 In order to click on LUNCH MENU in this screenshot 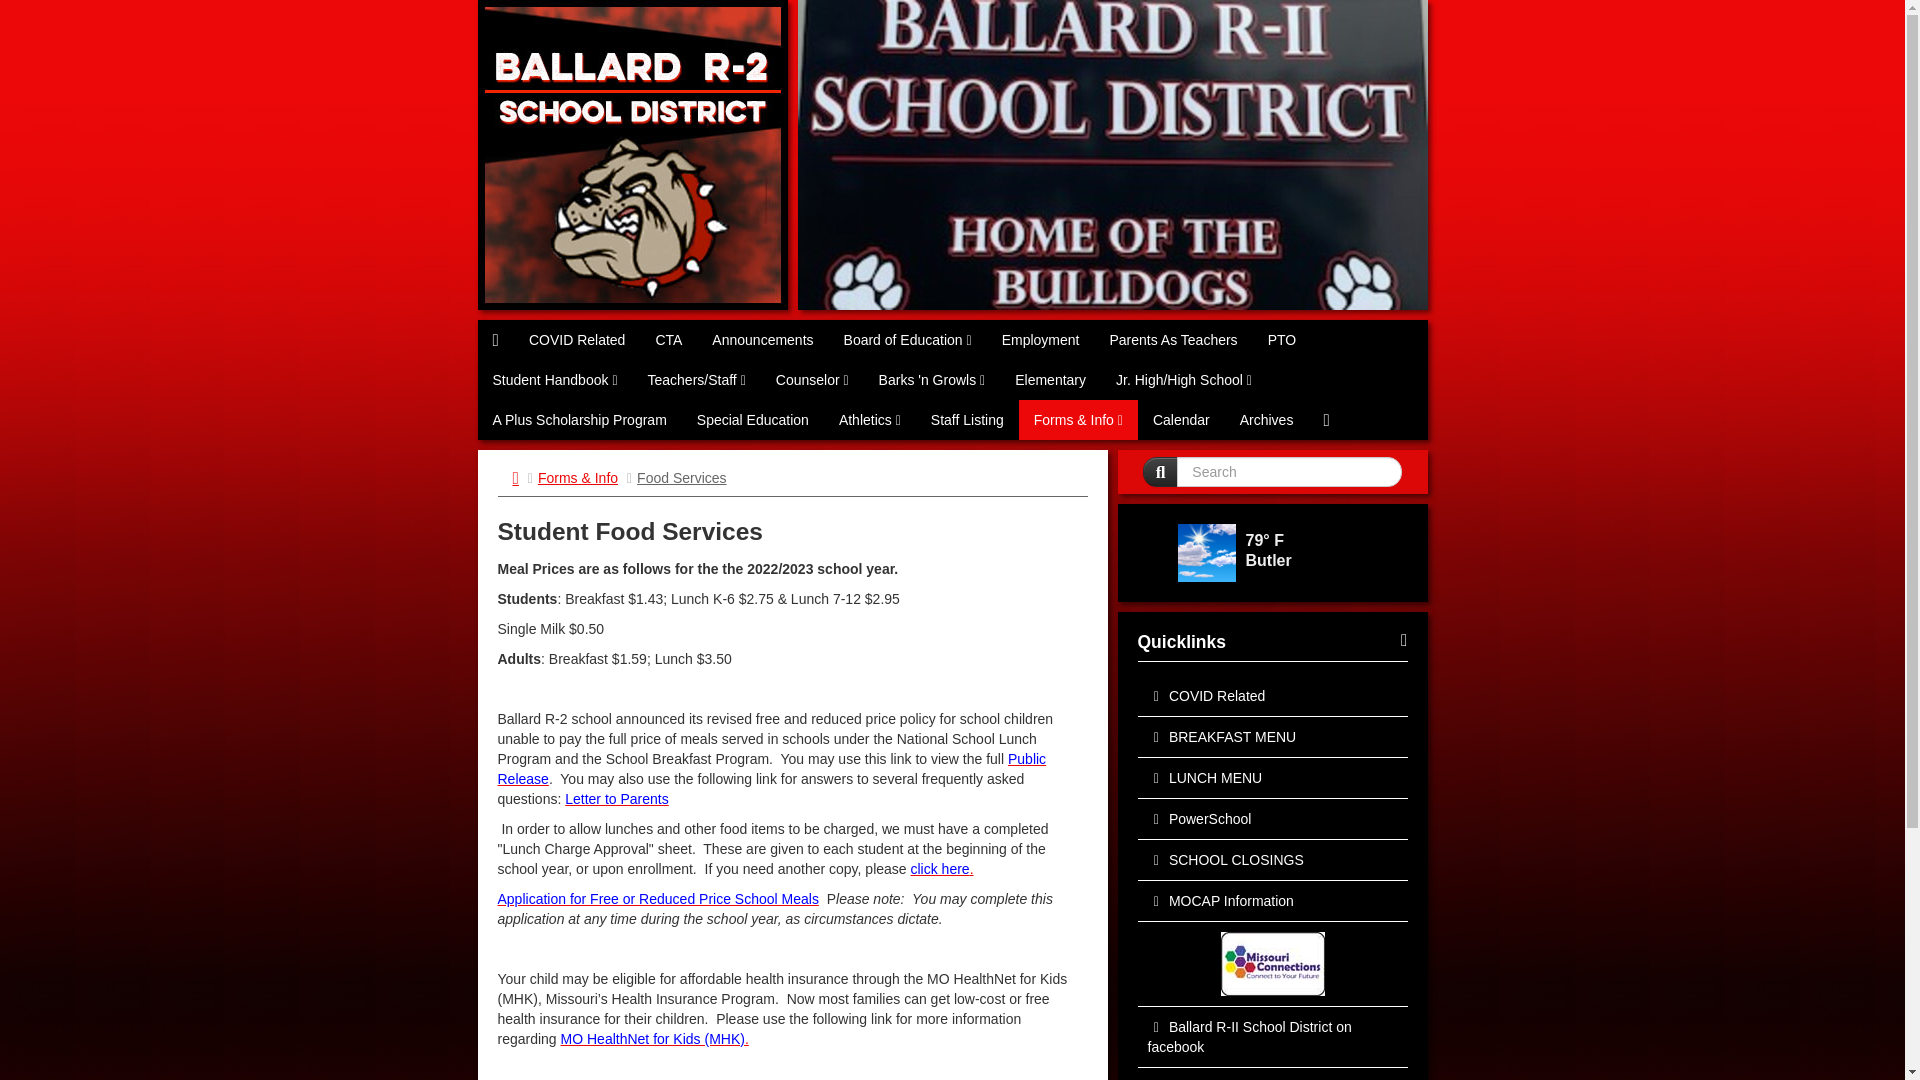, I will do `click(1272, 778)`.